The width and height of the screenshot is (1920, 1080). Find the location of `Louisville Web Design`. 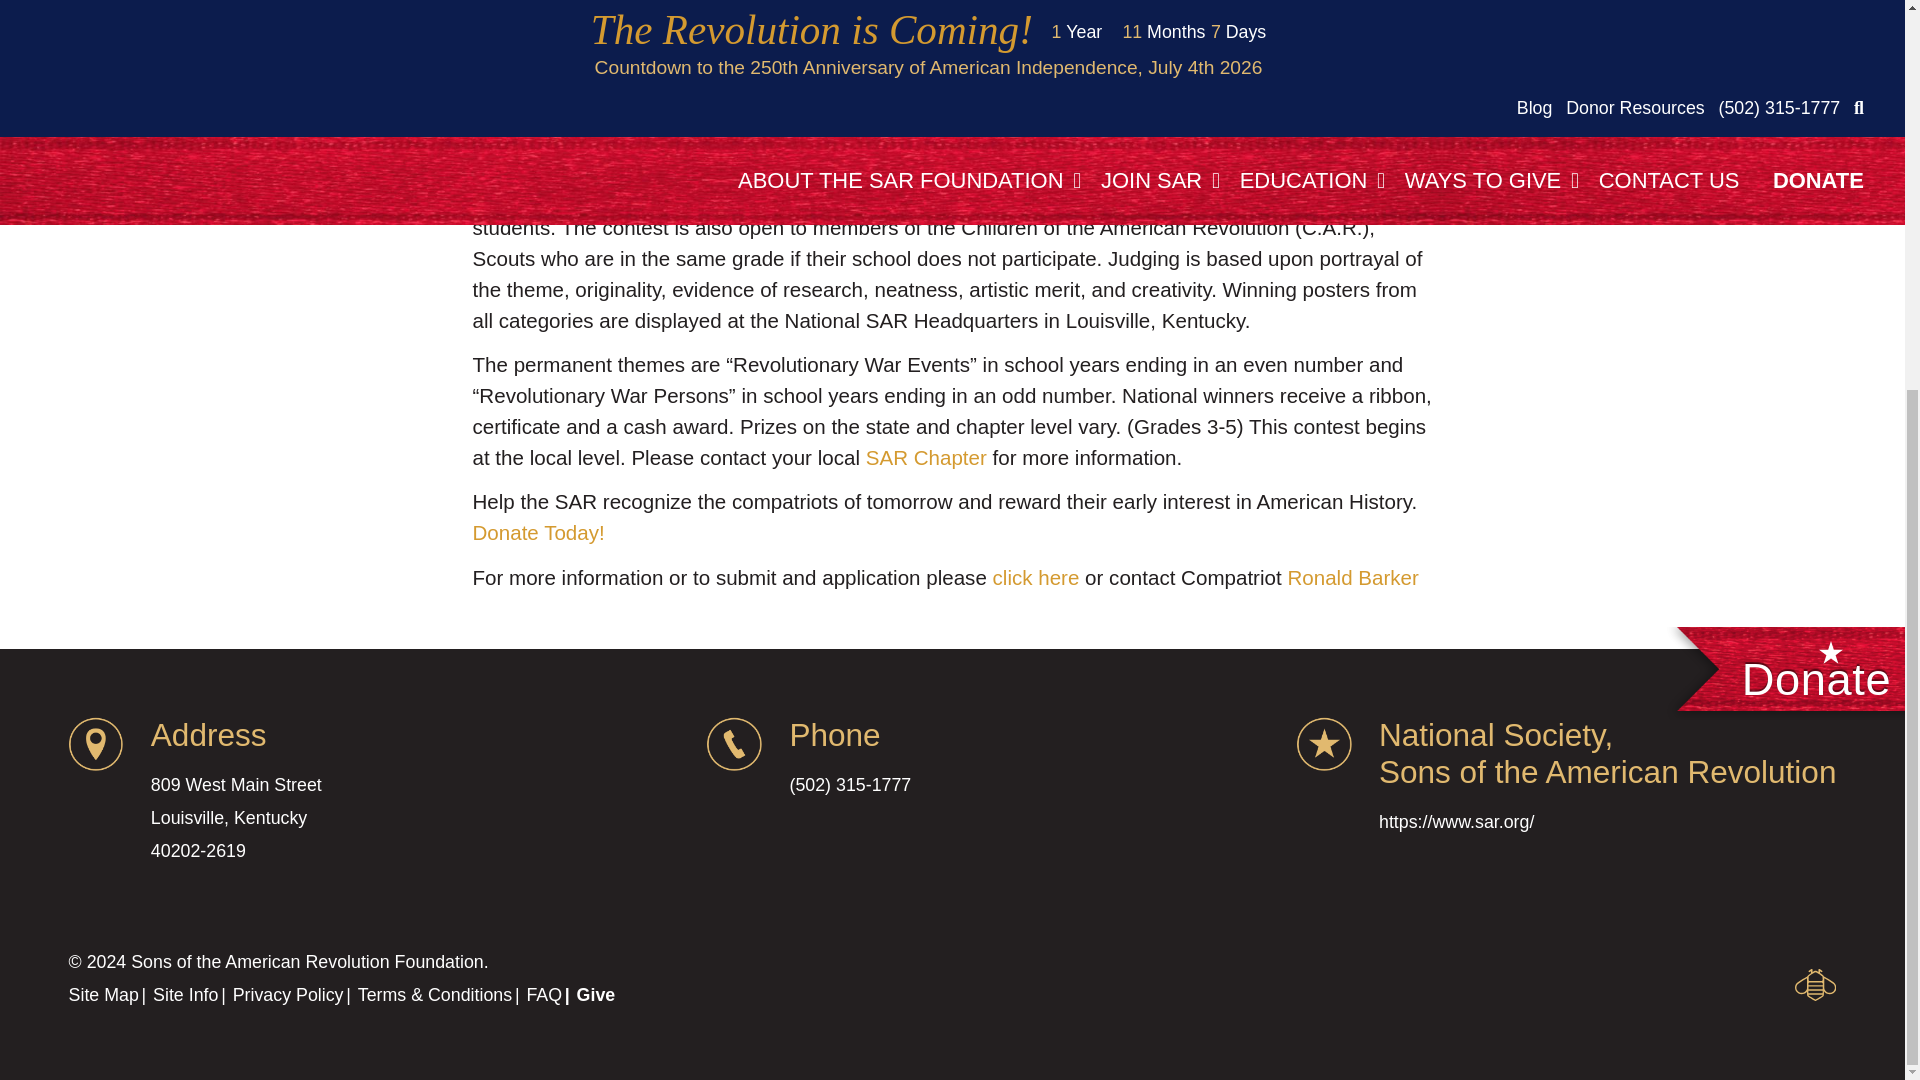

Louisville Web Design is located at coordinates (1815, 984).